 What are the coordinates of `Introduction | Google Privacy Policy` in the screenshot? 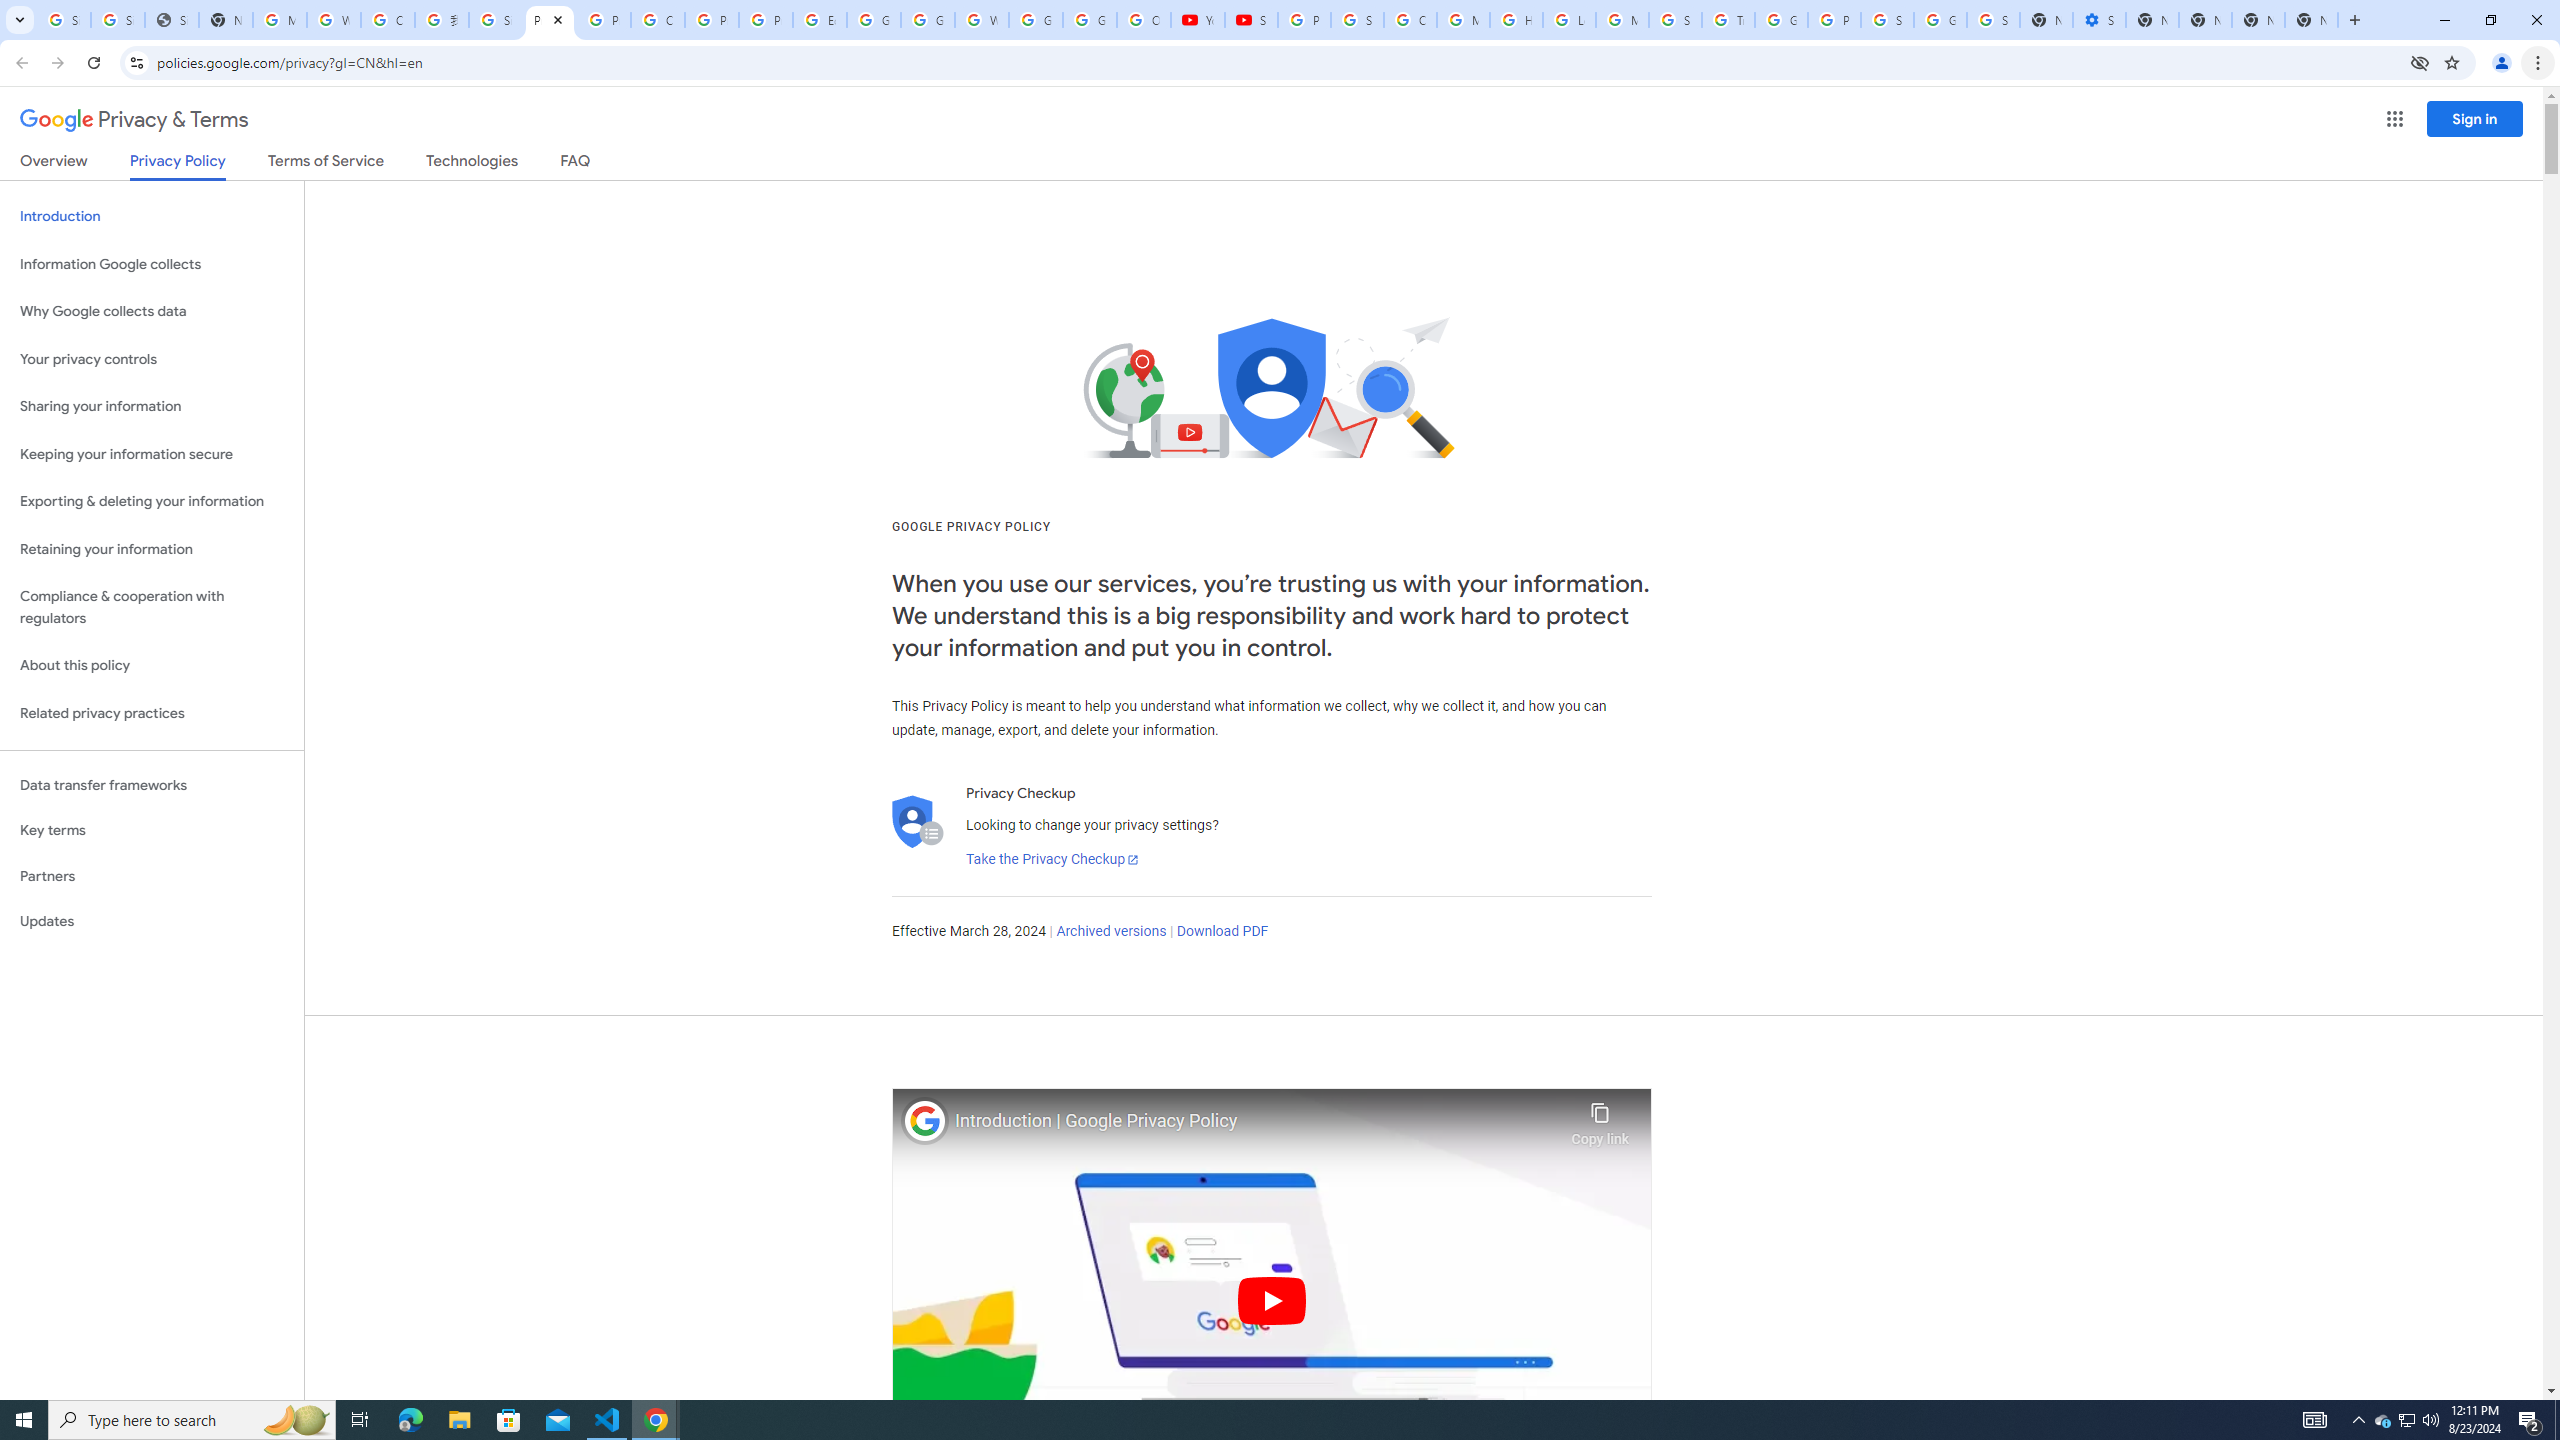 It's located at (1258, 1121).